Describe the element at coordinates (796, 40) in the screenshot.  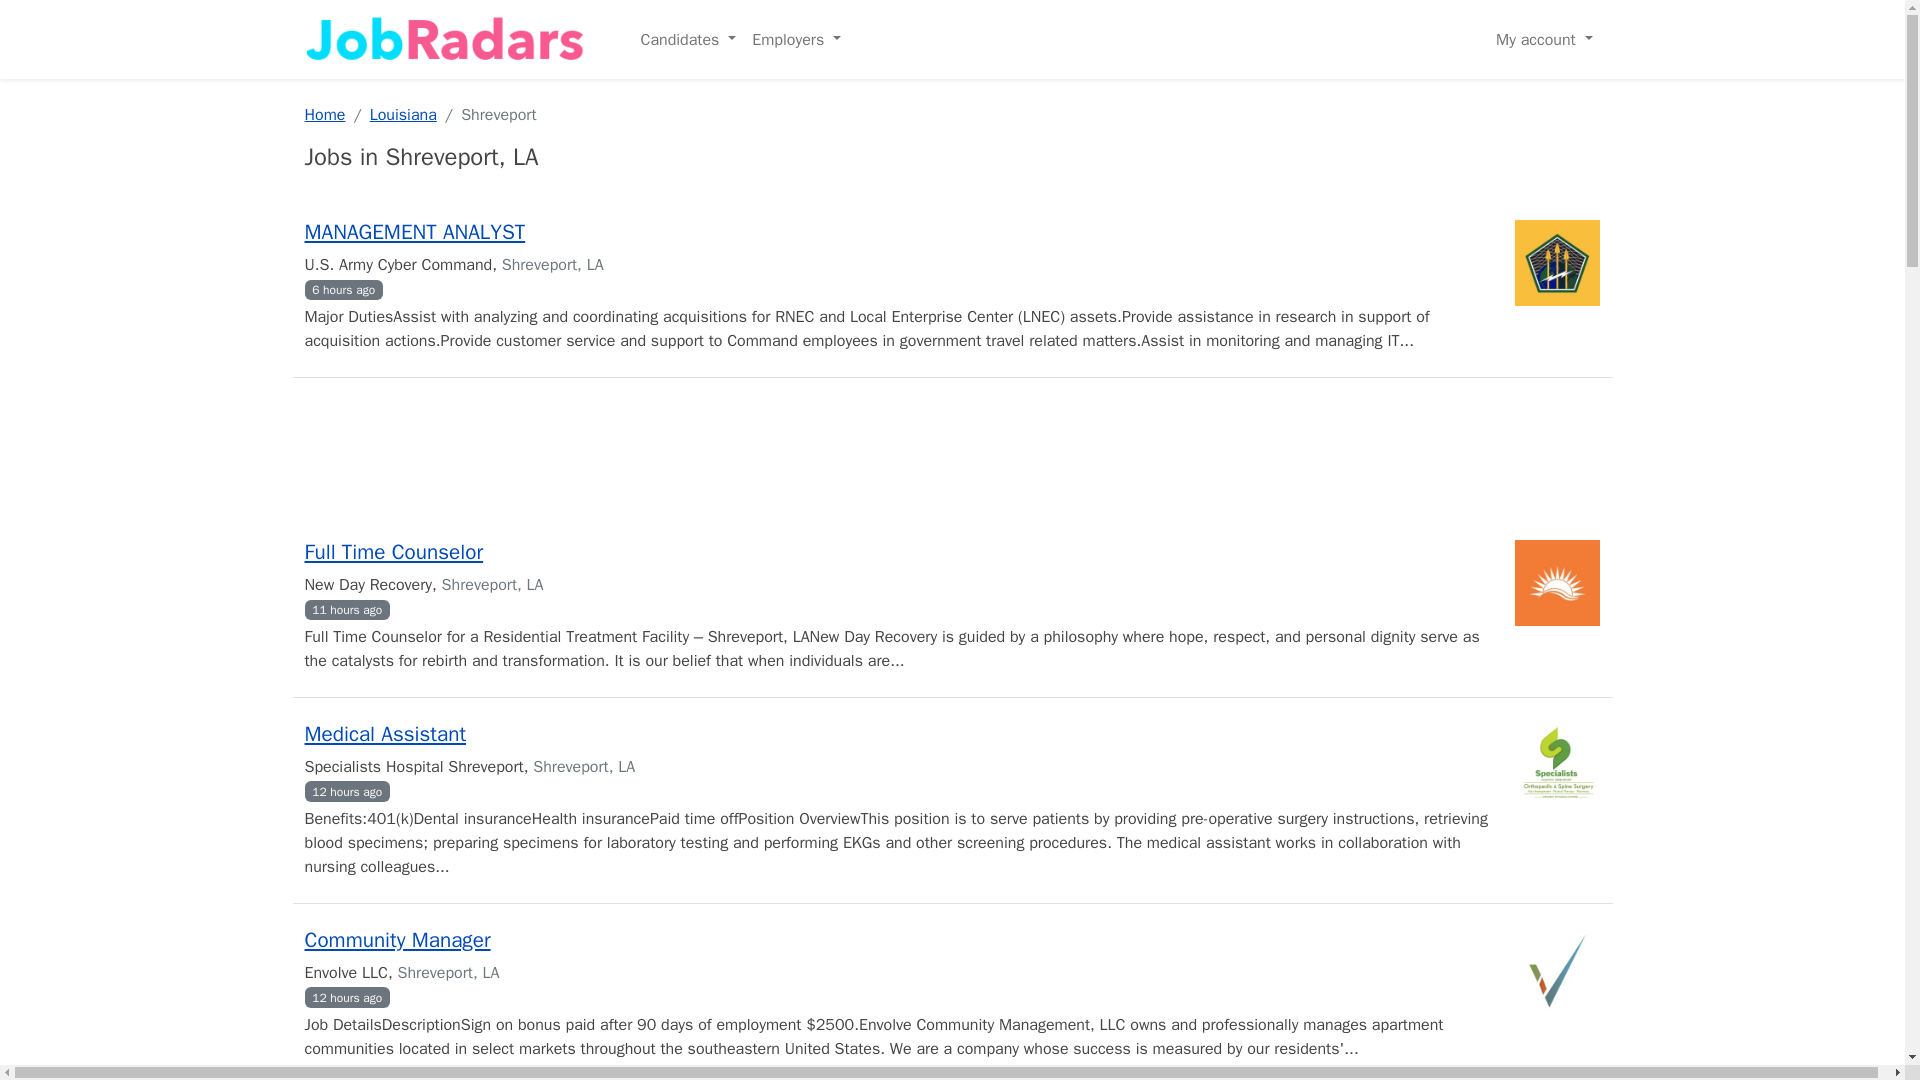
I see `Employers` at that location.